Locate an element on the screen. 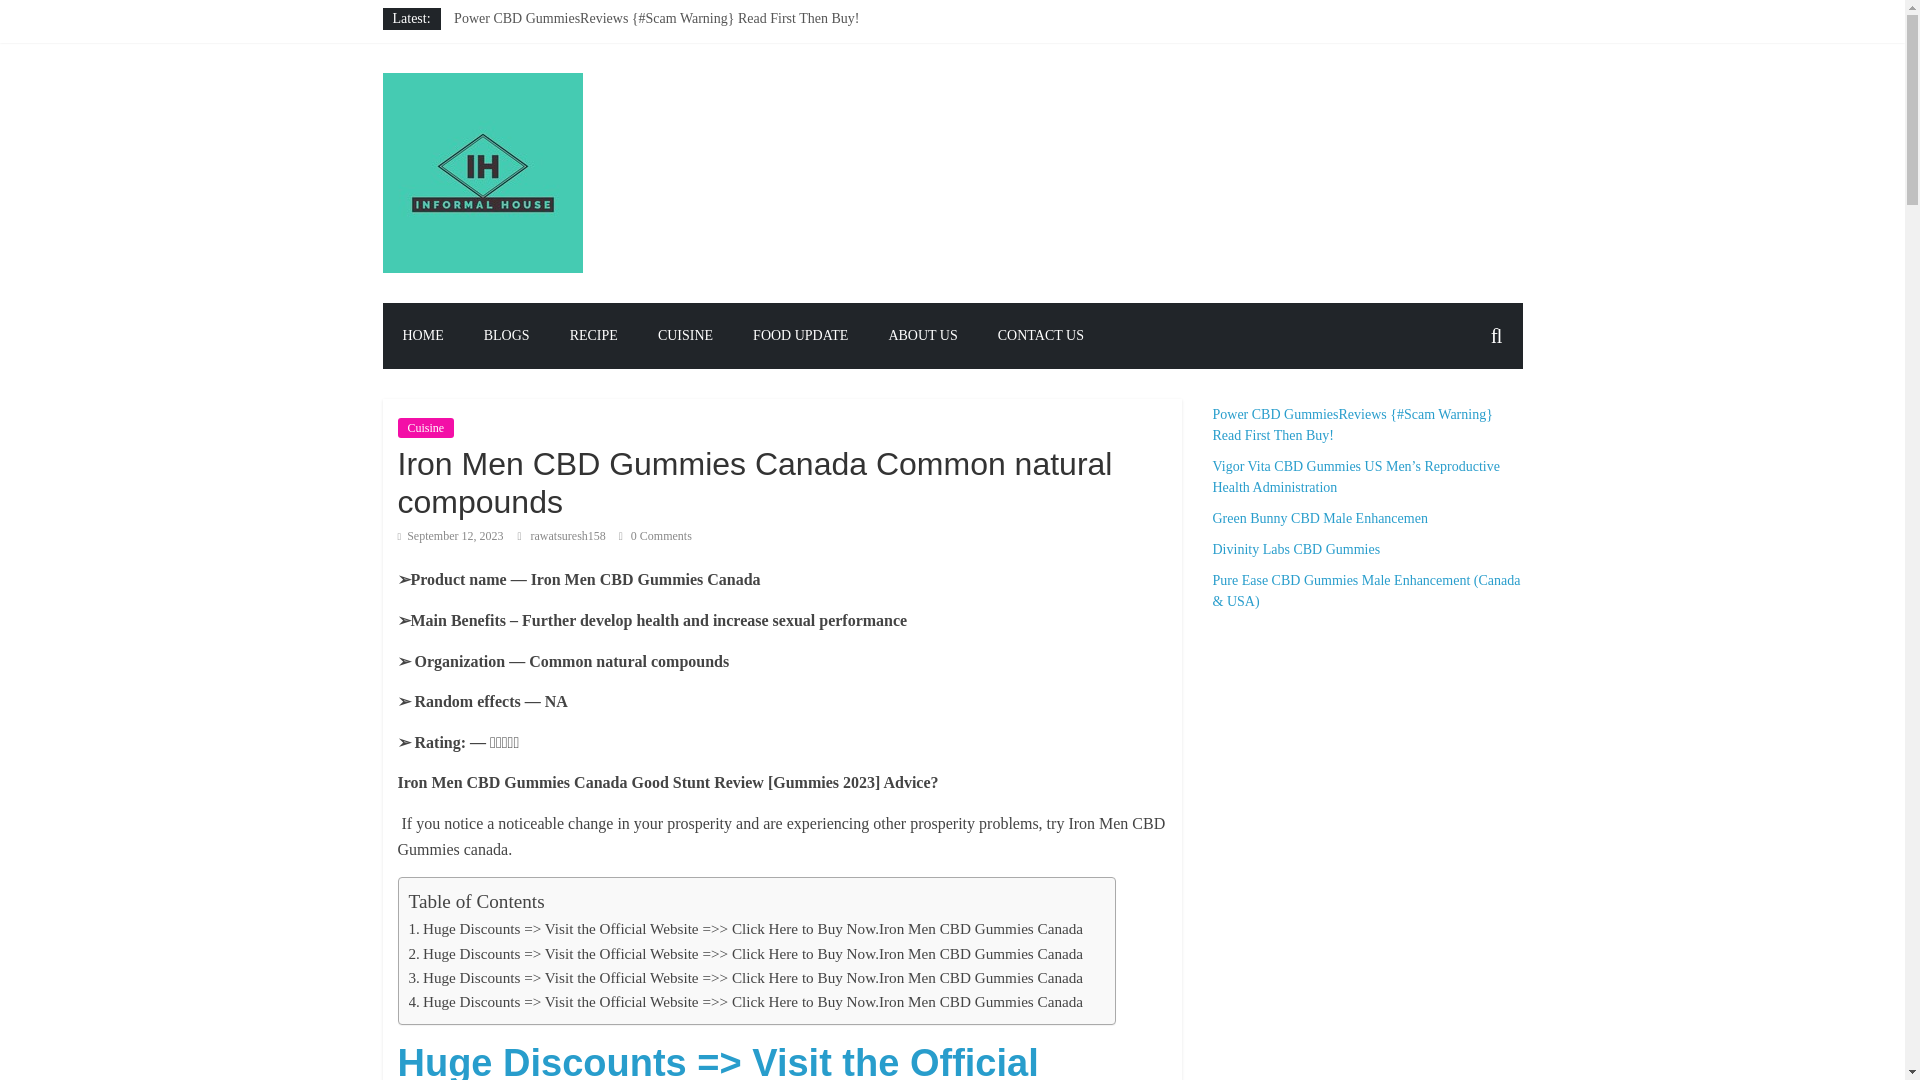 This screenshot has width=1920, height=1080. Divinity Labs CBD Gummies is located at coordinates (538, 84).